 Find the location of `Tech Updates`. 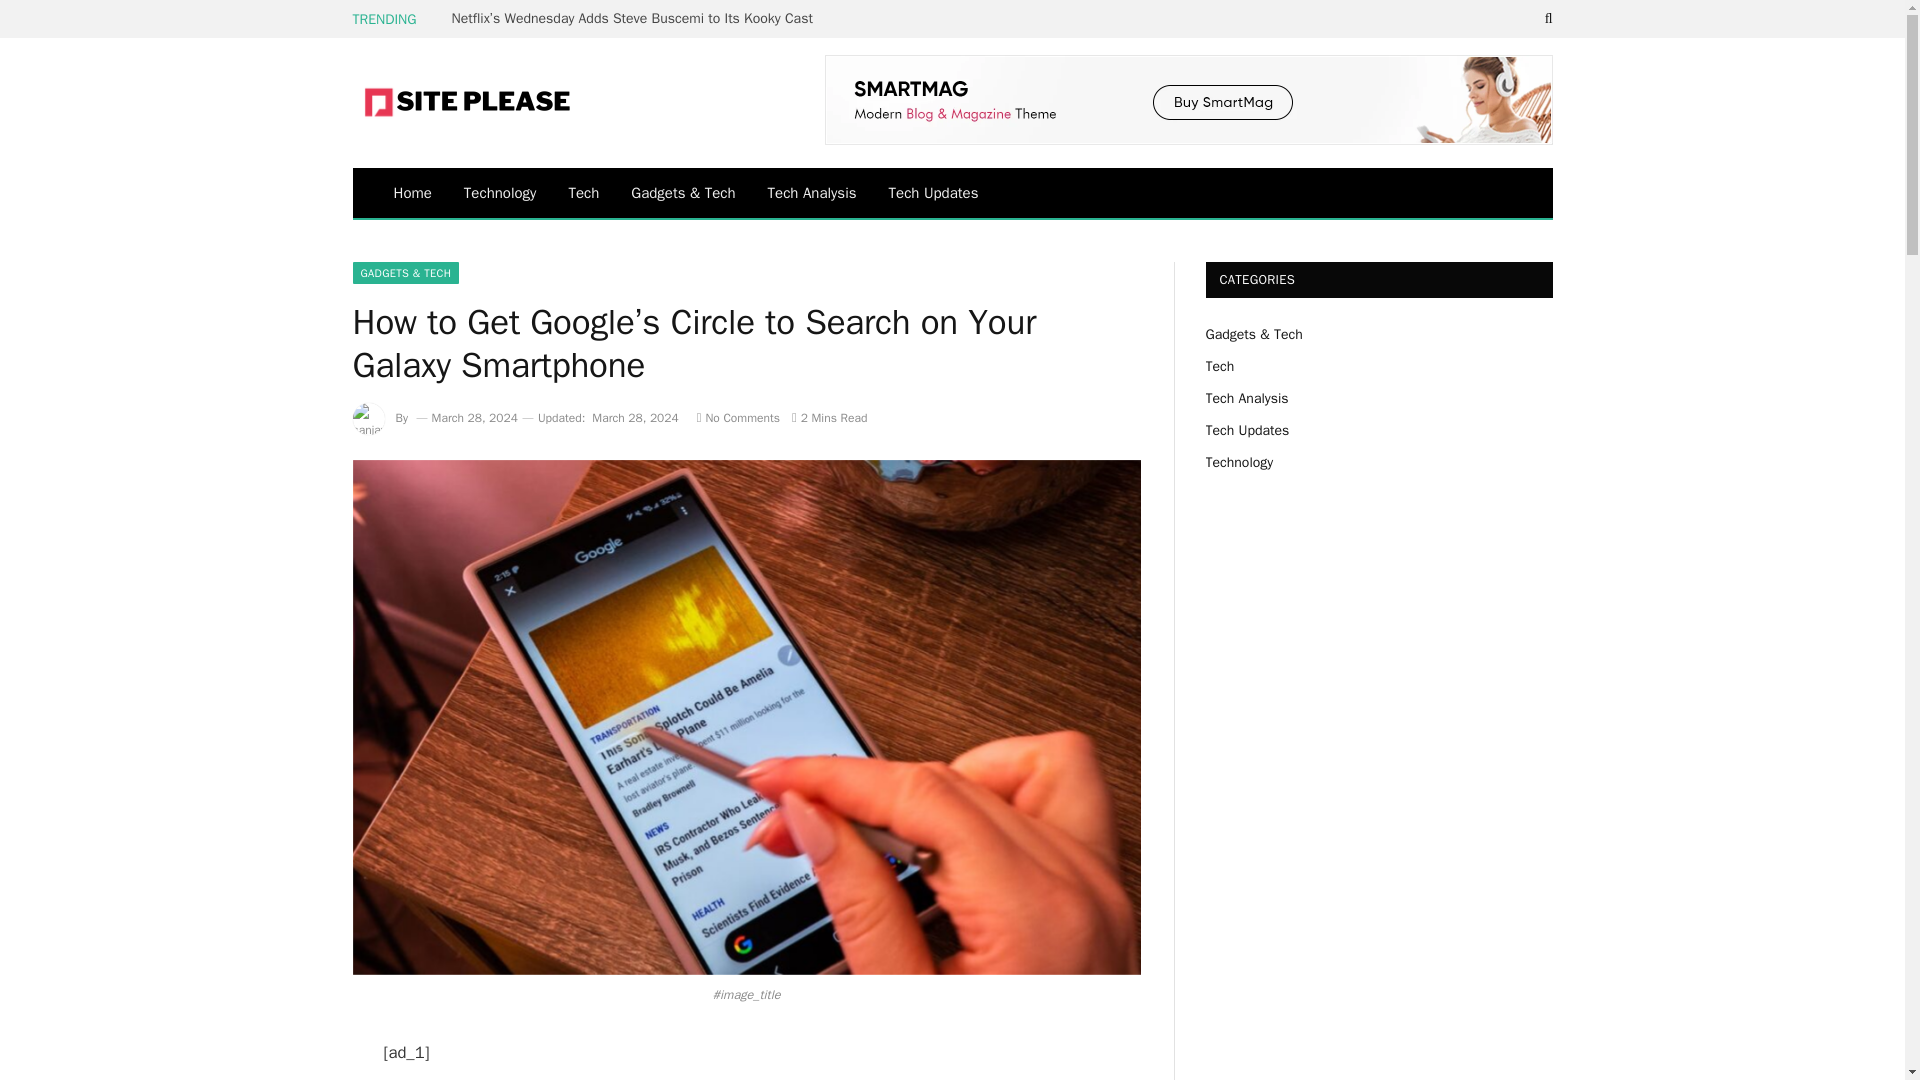

Tech Updates is located at coordinates (934, 193).